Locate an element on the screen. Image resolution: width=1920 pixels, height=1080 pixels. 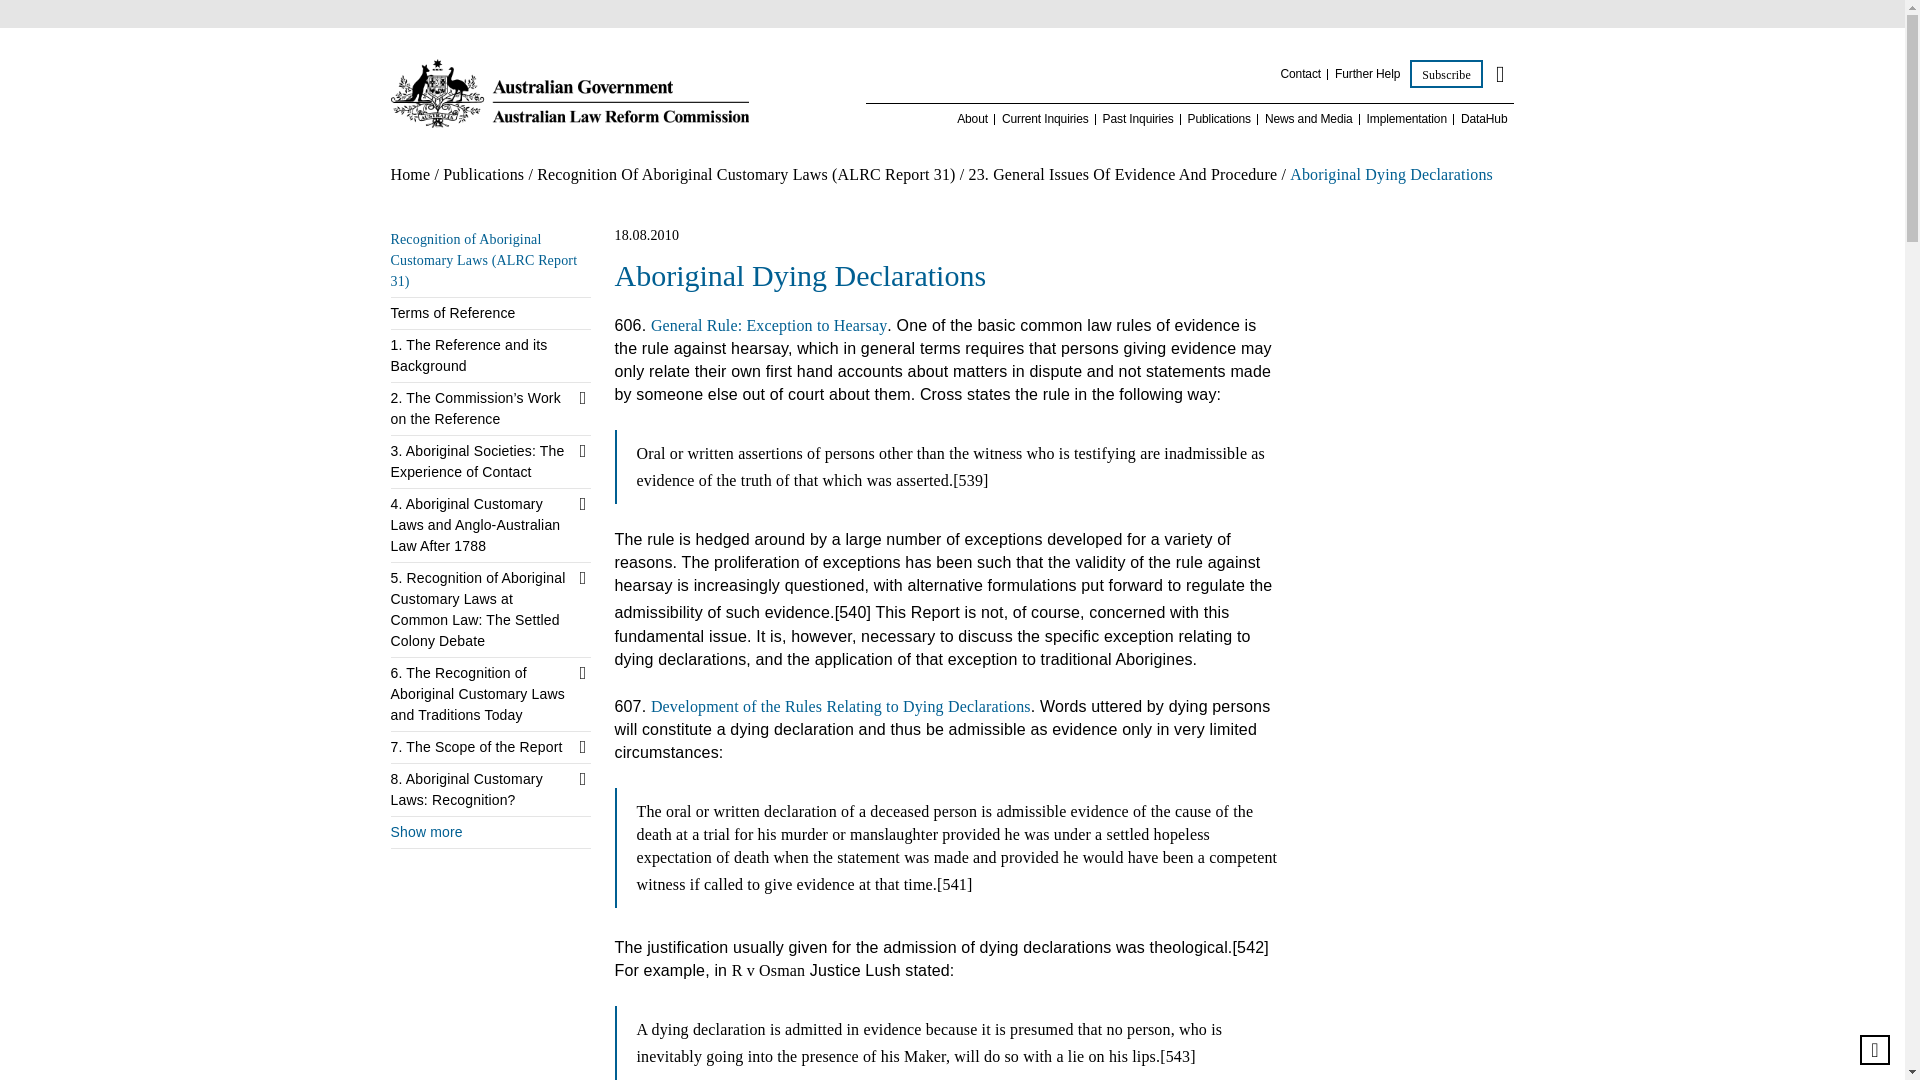
Current Inquiries is located at coordinates (1045, 120).